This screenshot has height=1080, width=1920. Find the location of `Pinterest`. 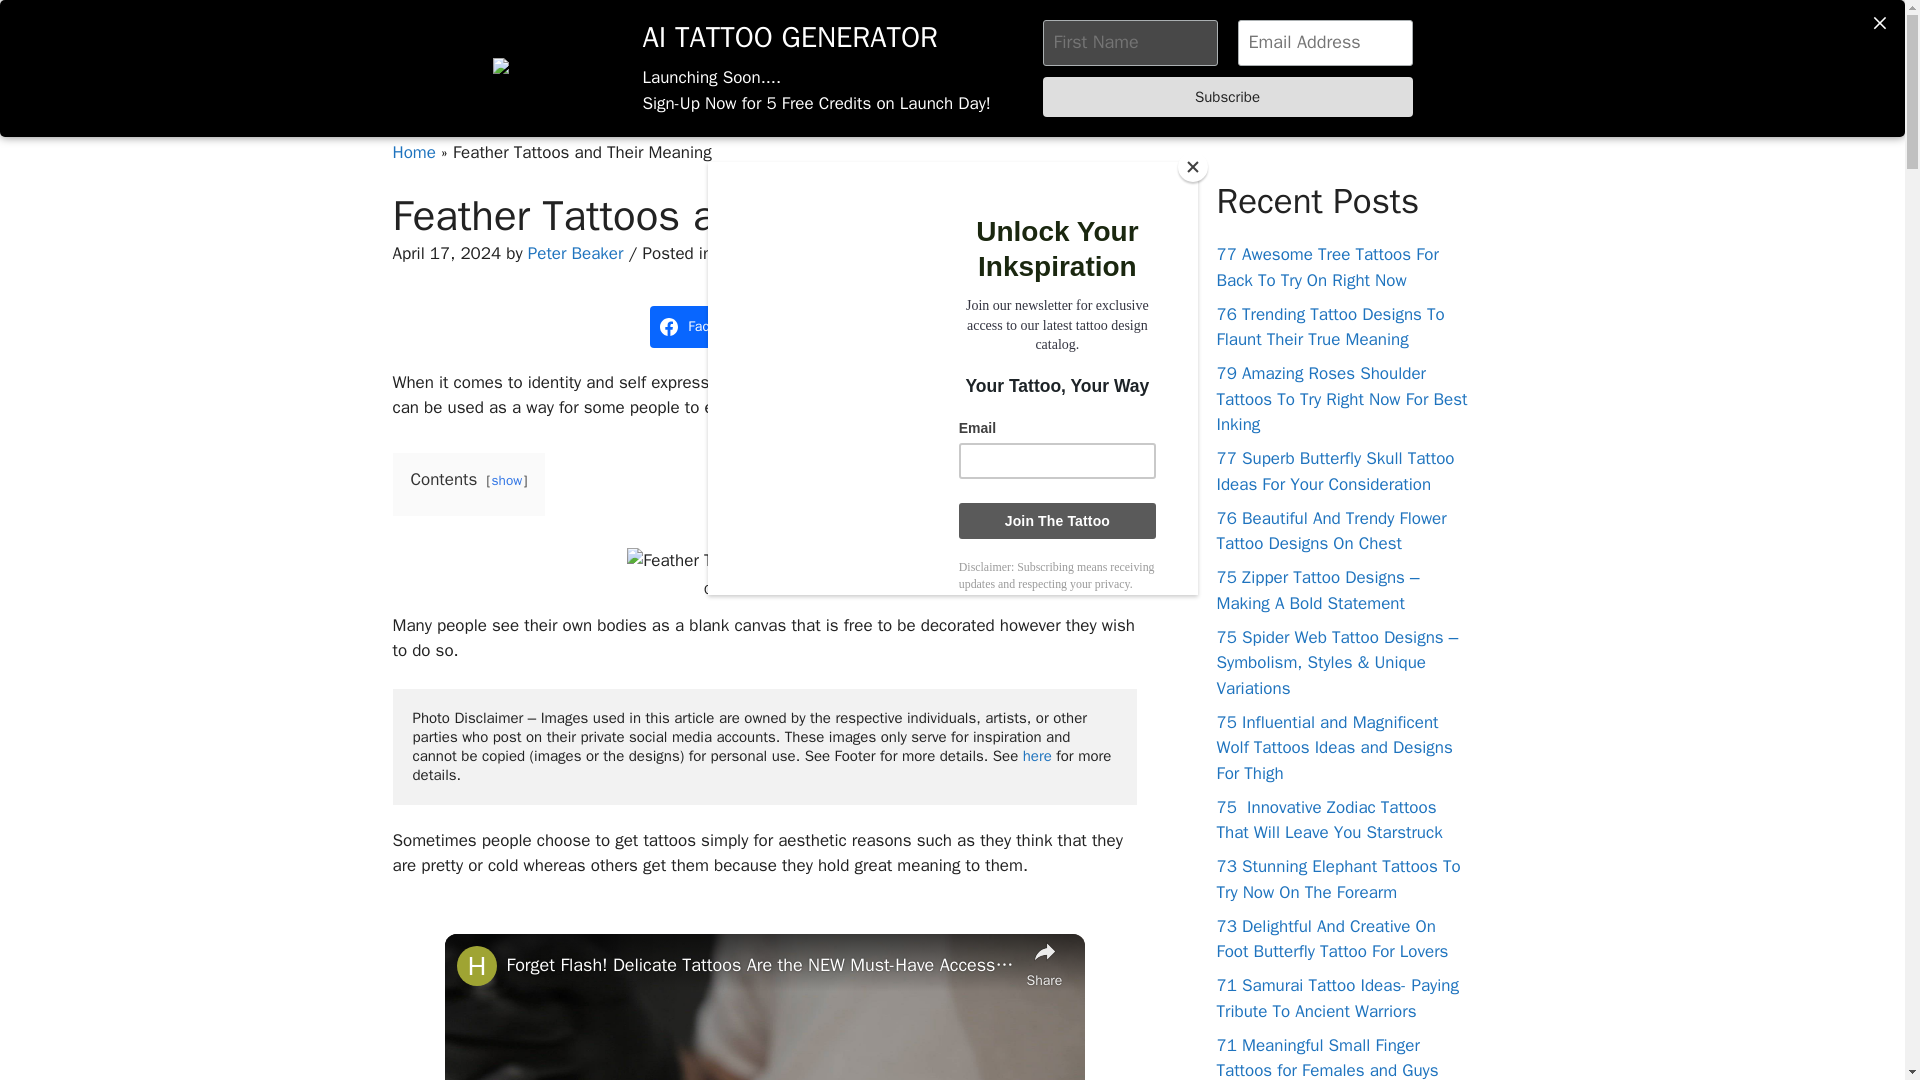

Pinterest is located at coordinates (820, 326).